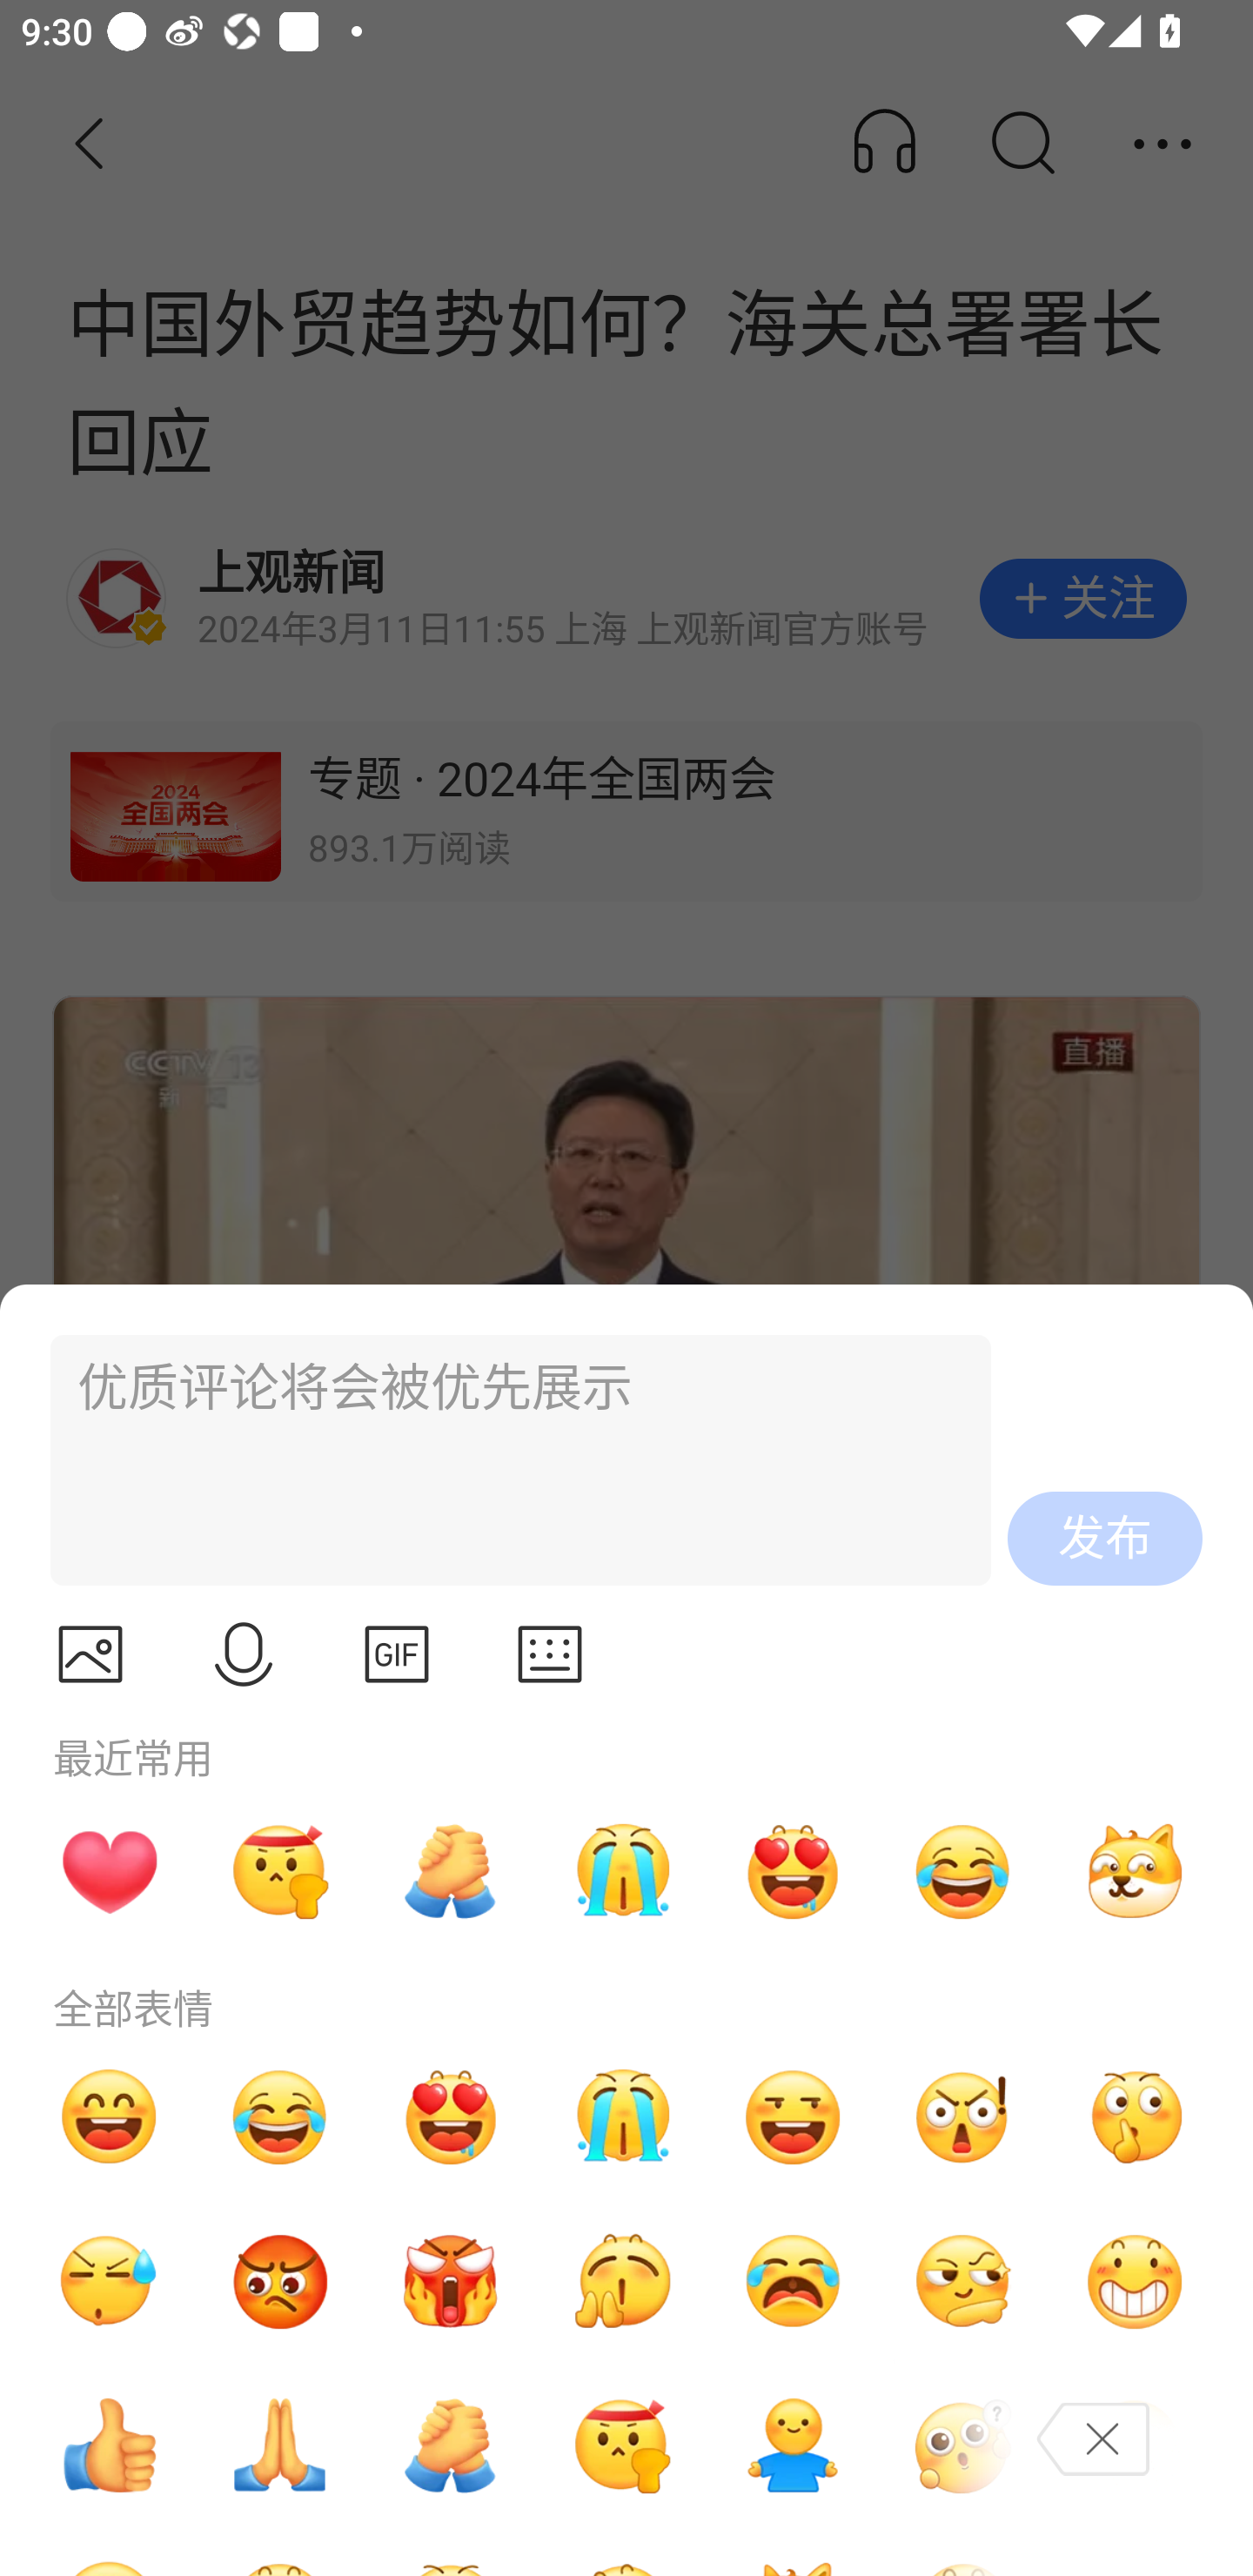 The image size is (1253, 2576). Describe the element at coordinates (90, 1654) in the screenshot. I see `` at that location.